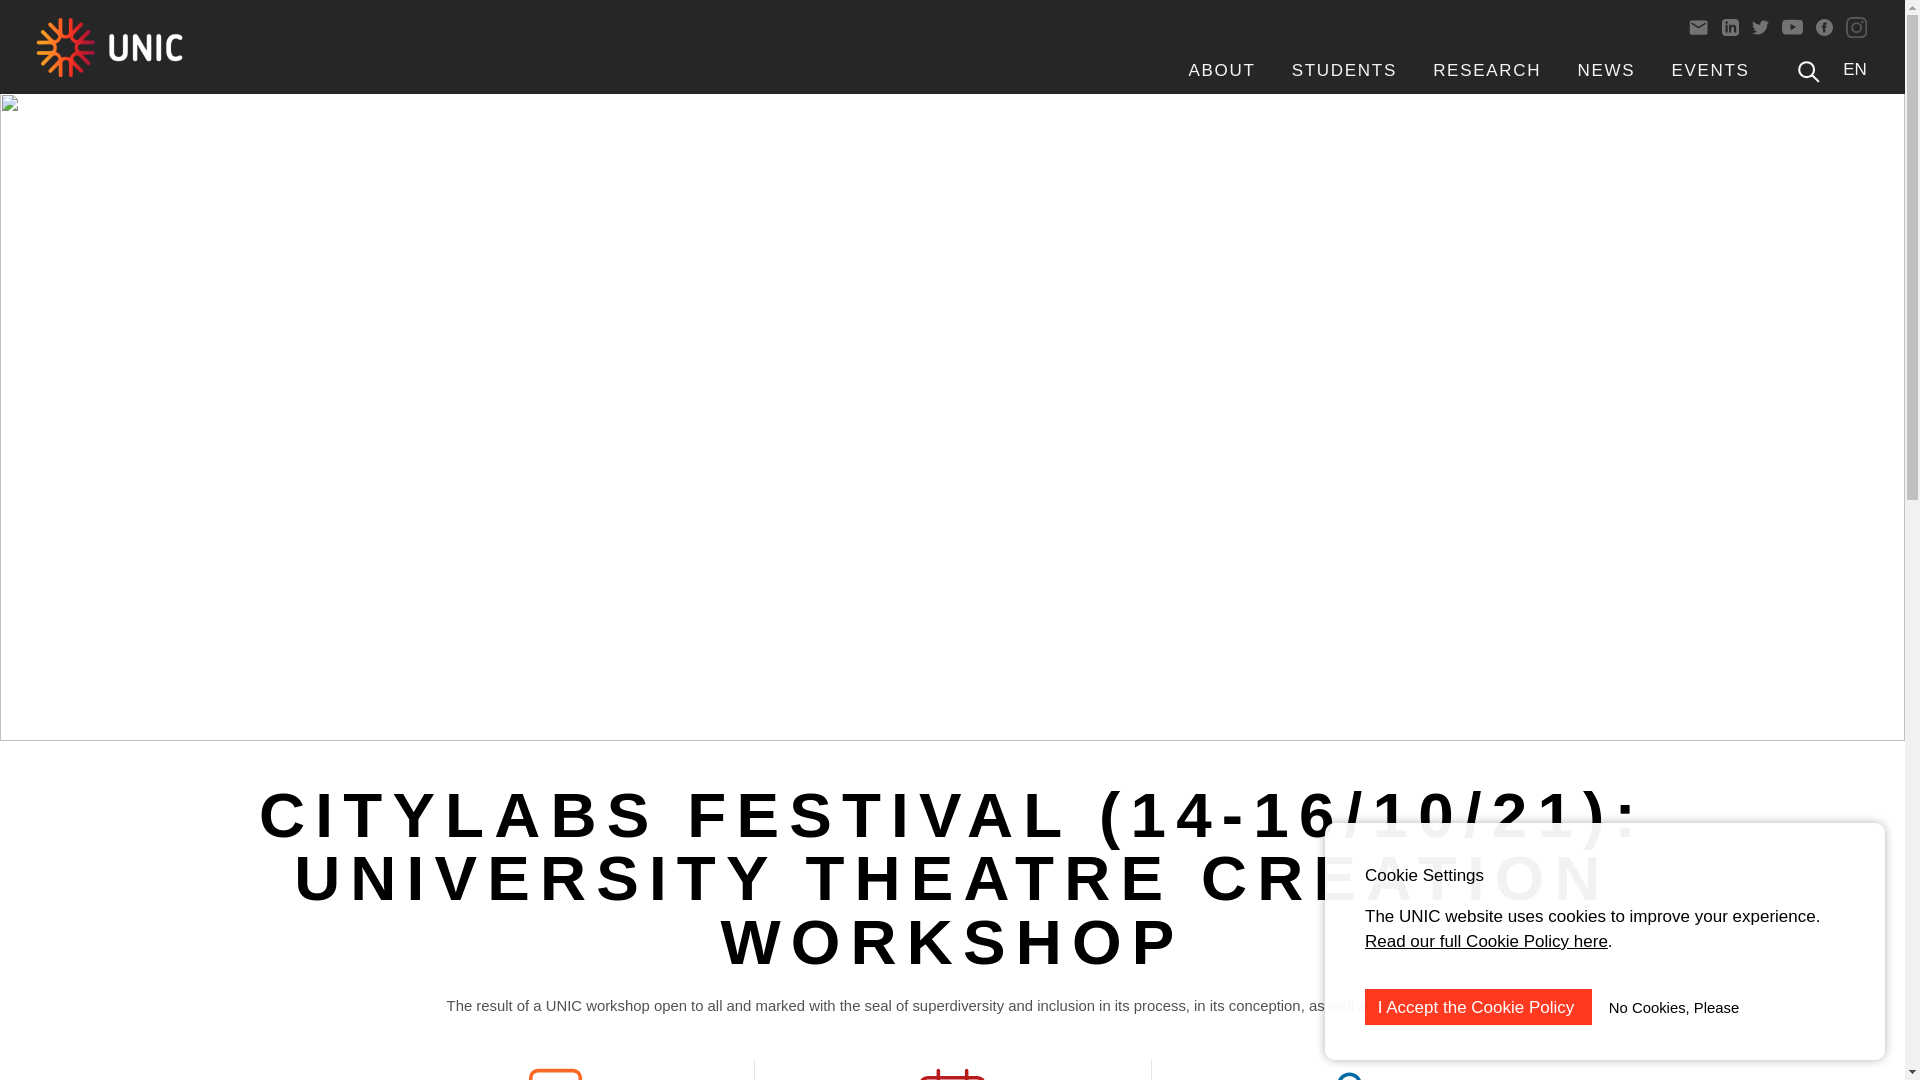  I want to click on EVENTS, so click(1710, 70).